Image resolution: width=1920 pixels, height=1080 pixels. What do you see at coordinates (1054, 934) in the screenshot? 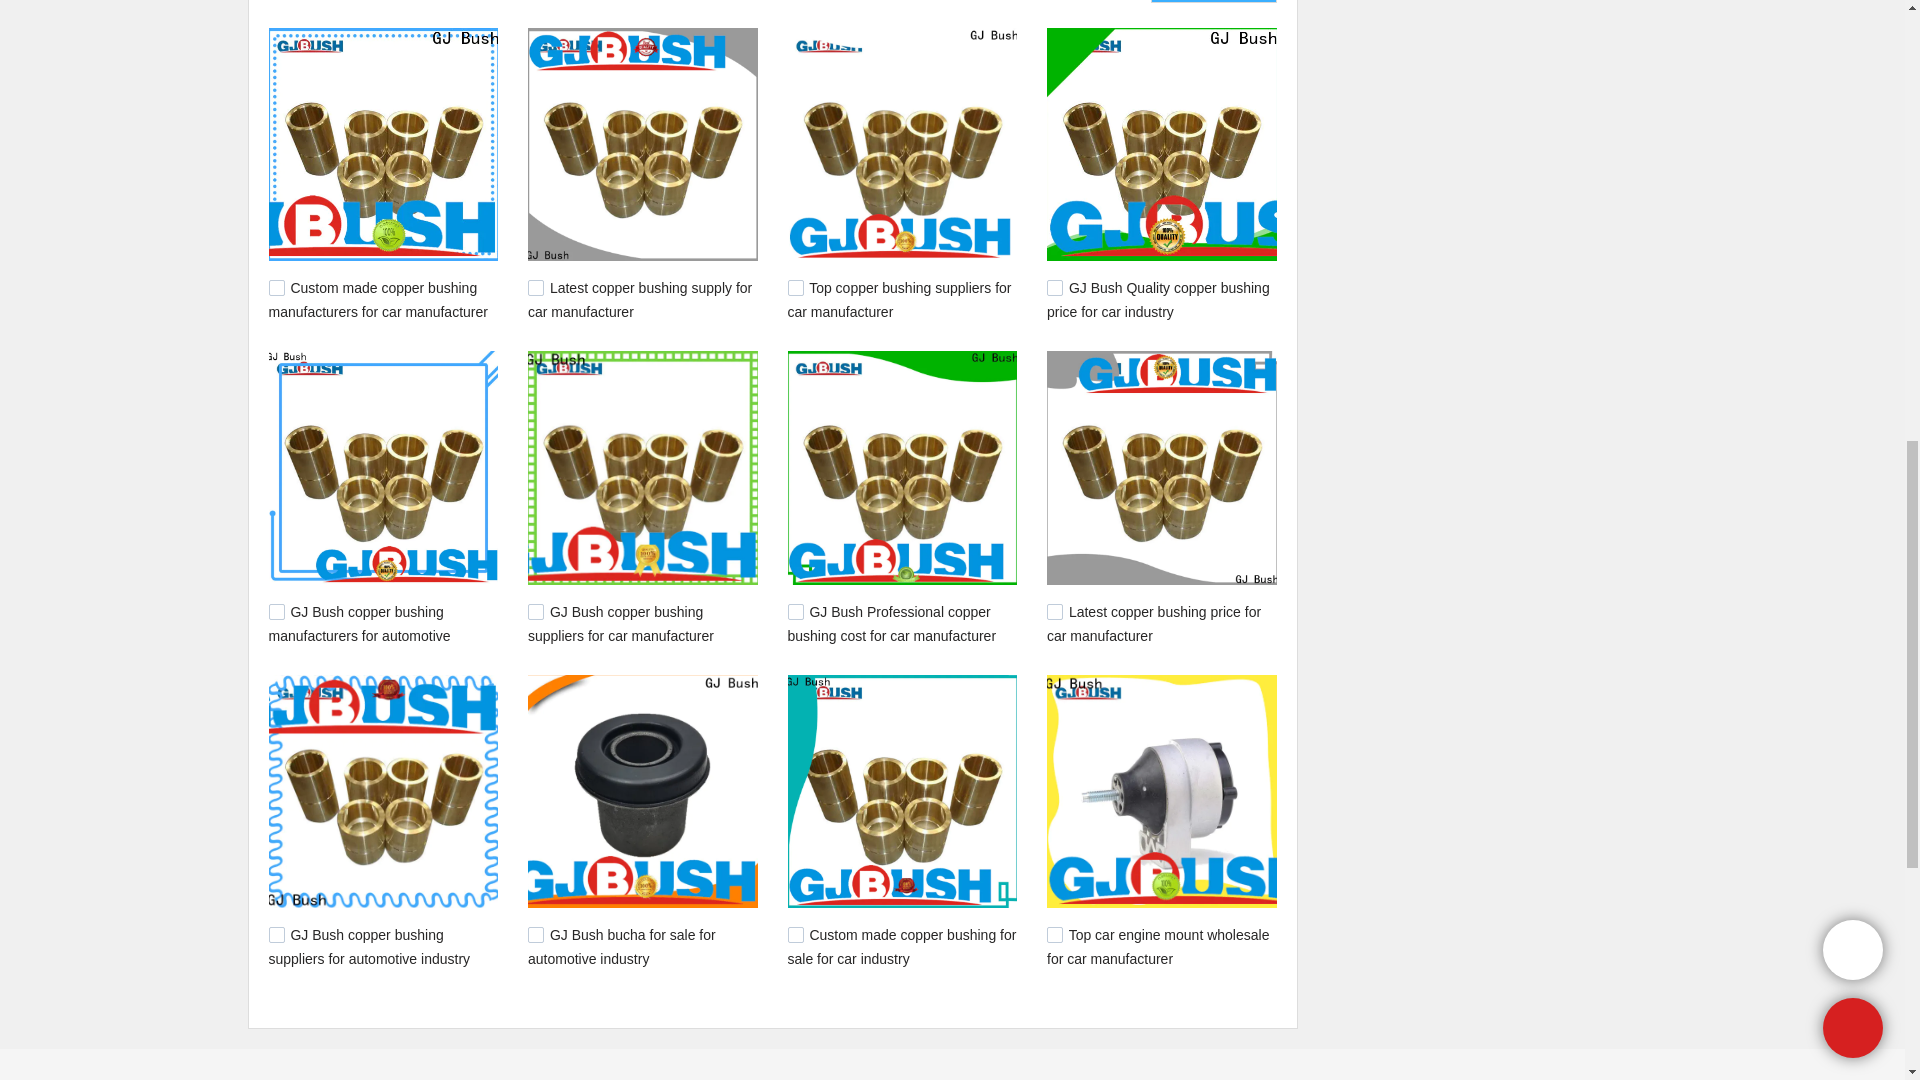
I see `799` at bounding box center [1054, 934].